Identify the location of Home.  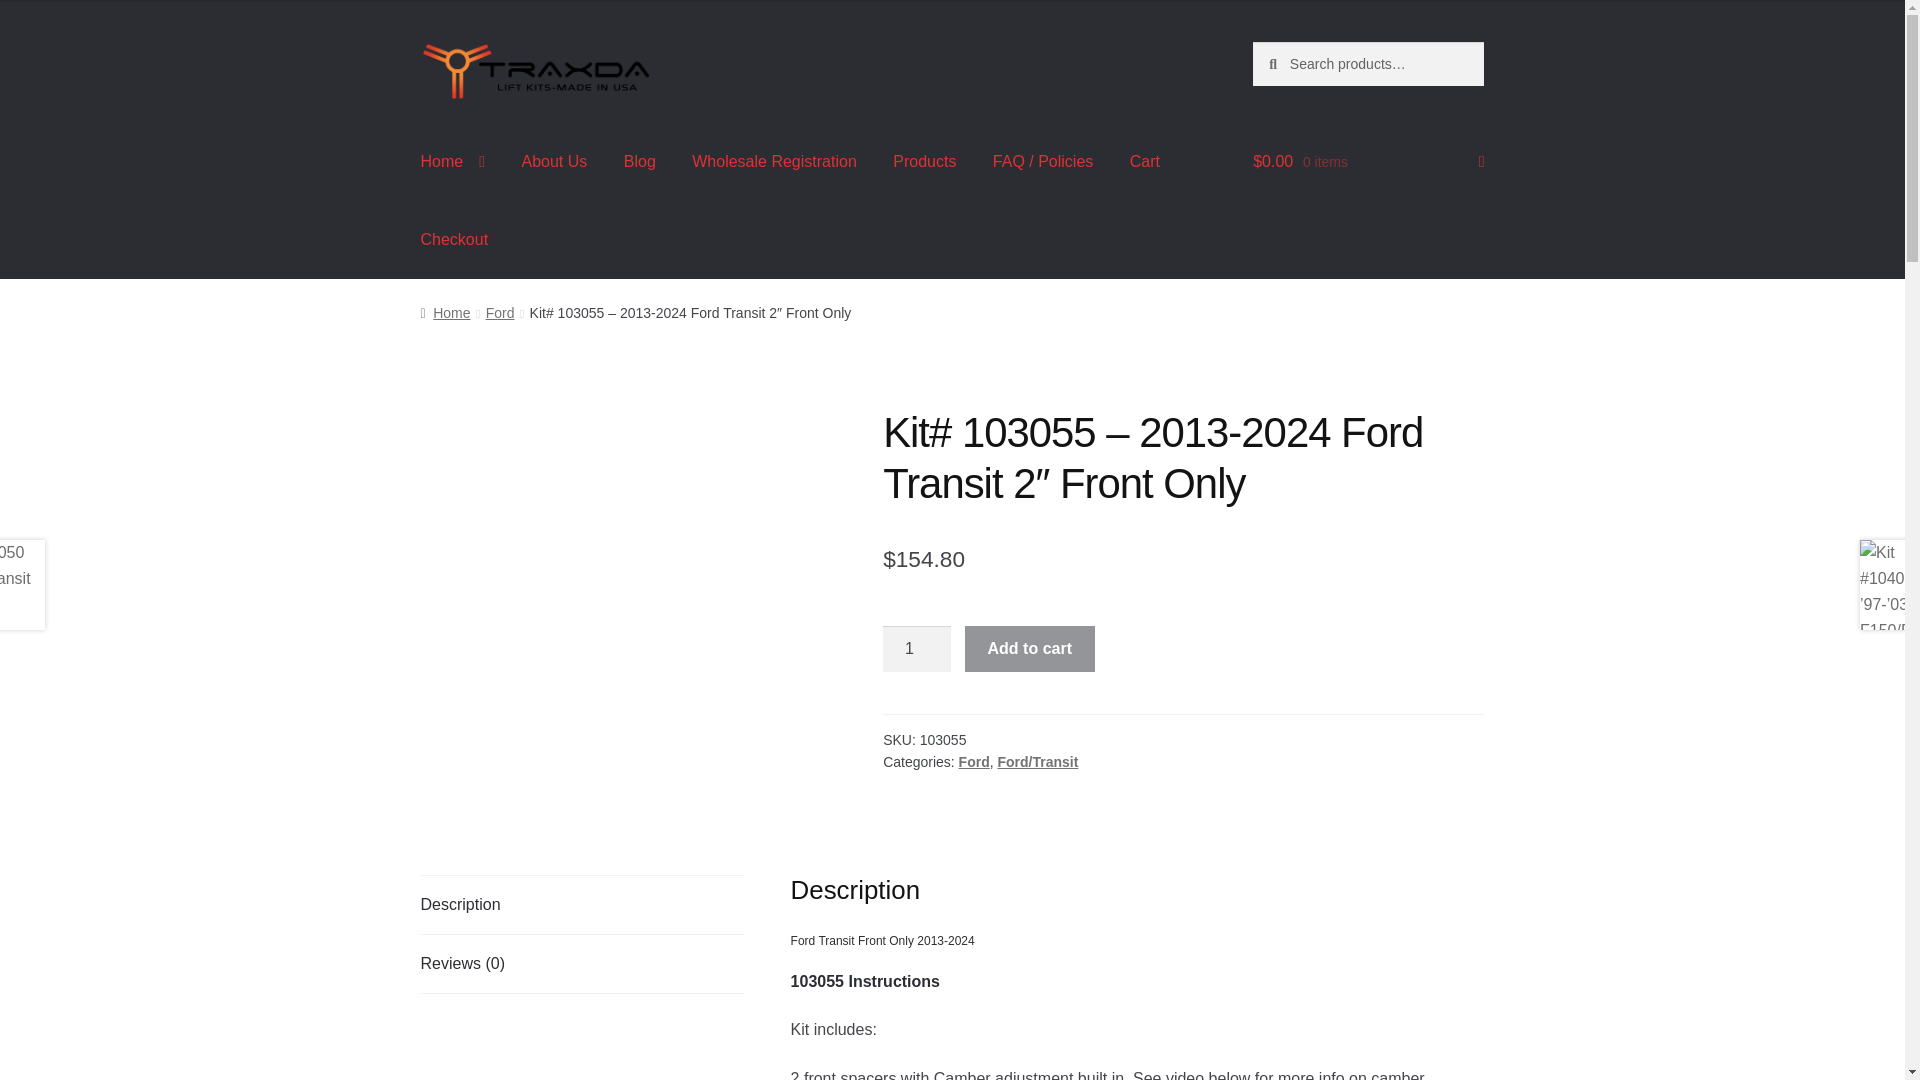
(453, 162).